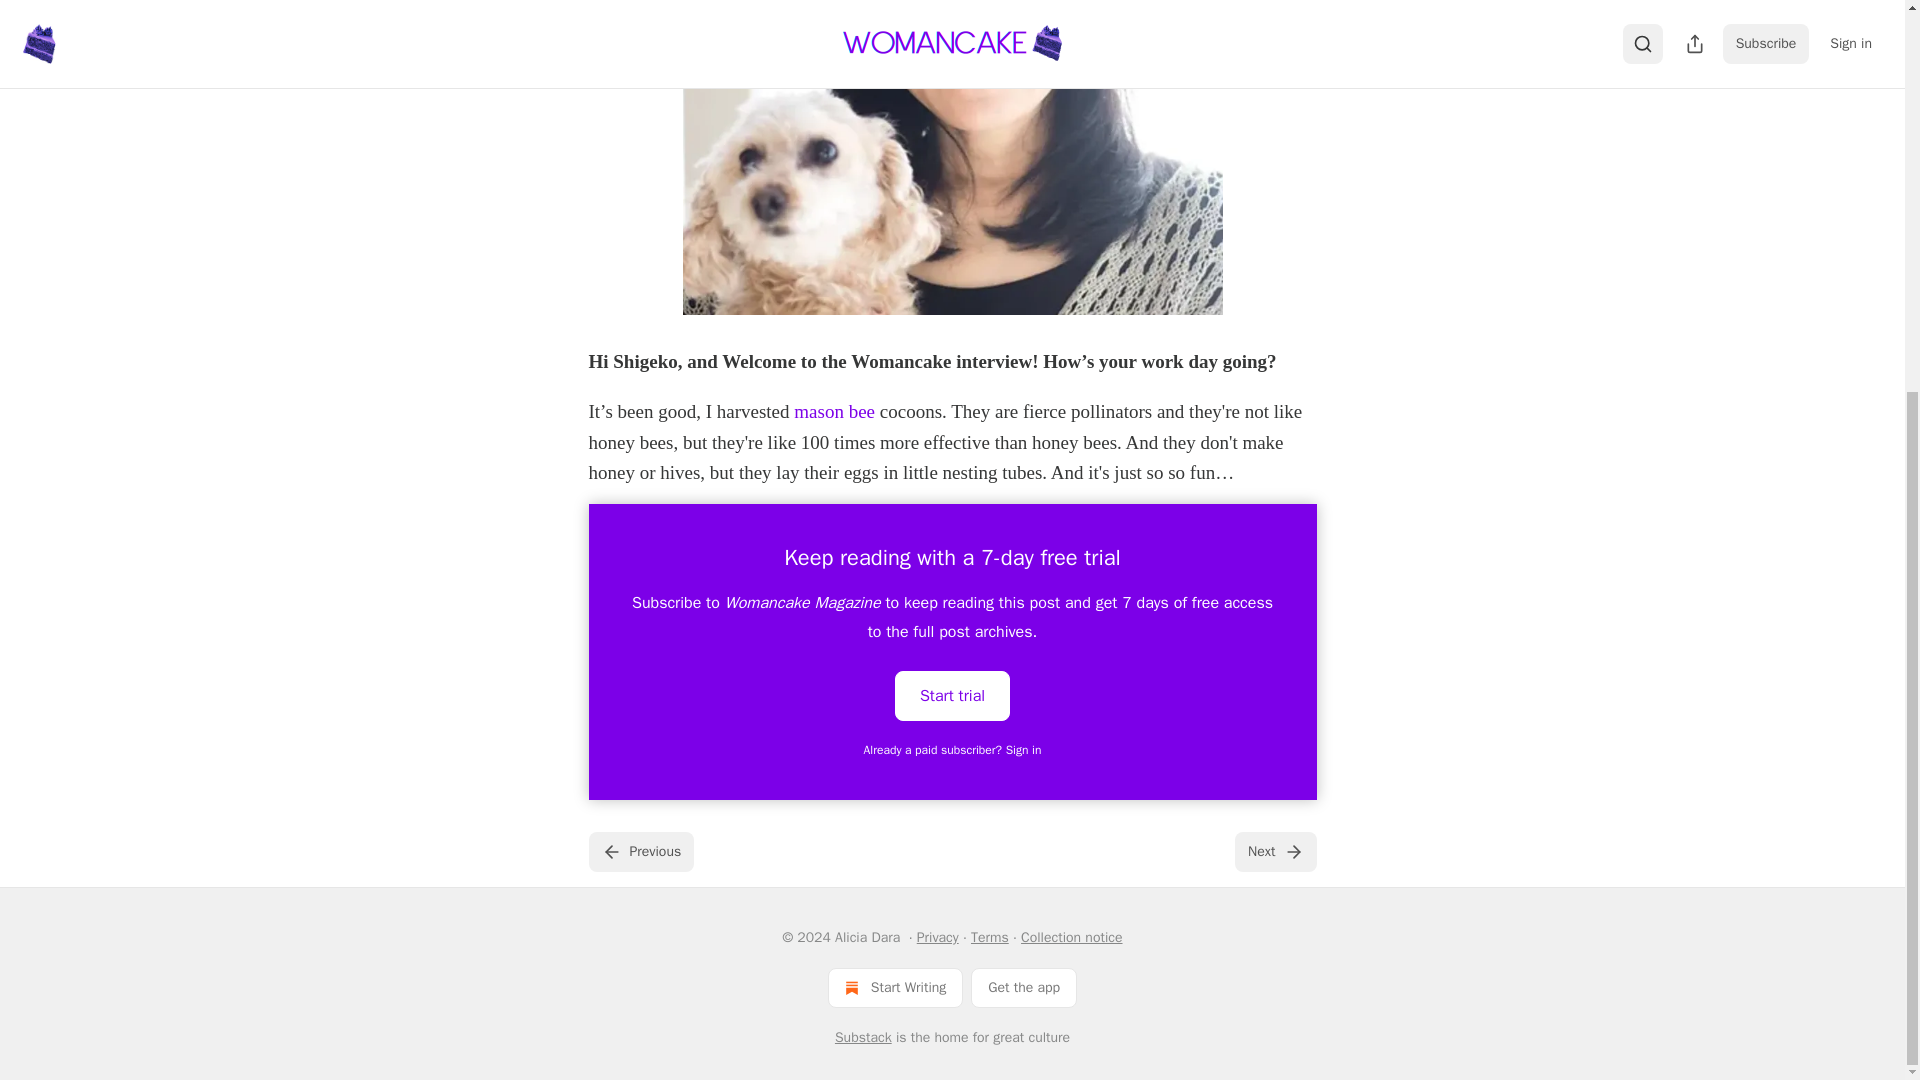  I want to click on Terms, so click(990, 937).